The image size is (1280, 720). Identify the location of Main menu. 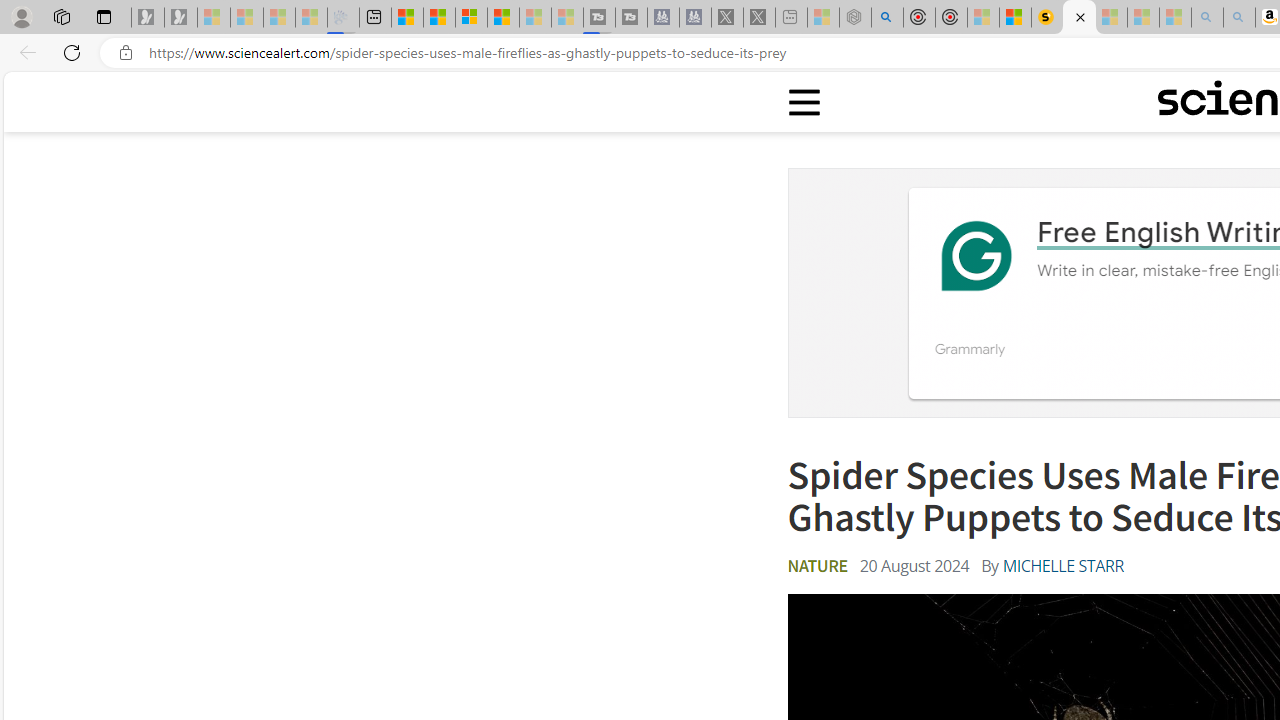
(805, 102).